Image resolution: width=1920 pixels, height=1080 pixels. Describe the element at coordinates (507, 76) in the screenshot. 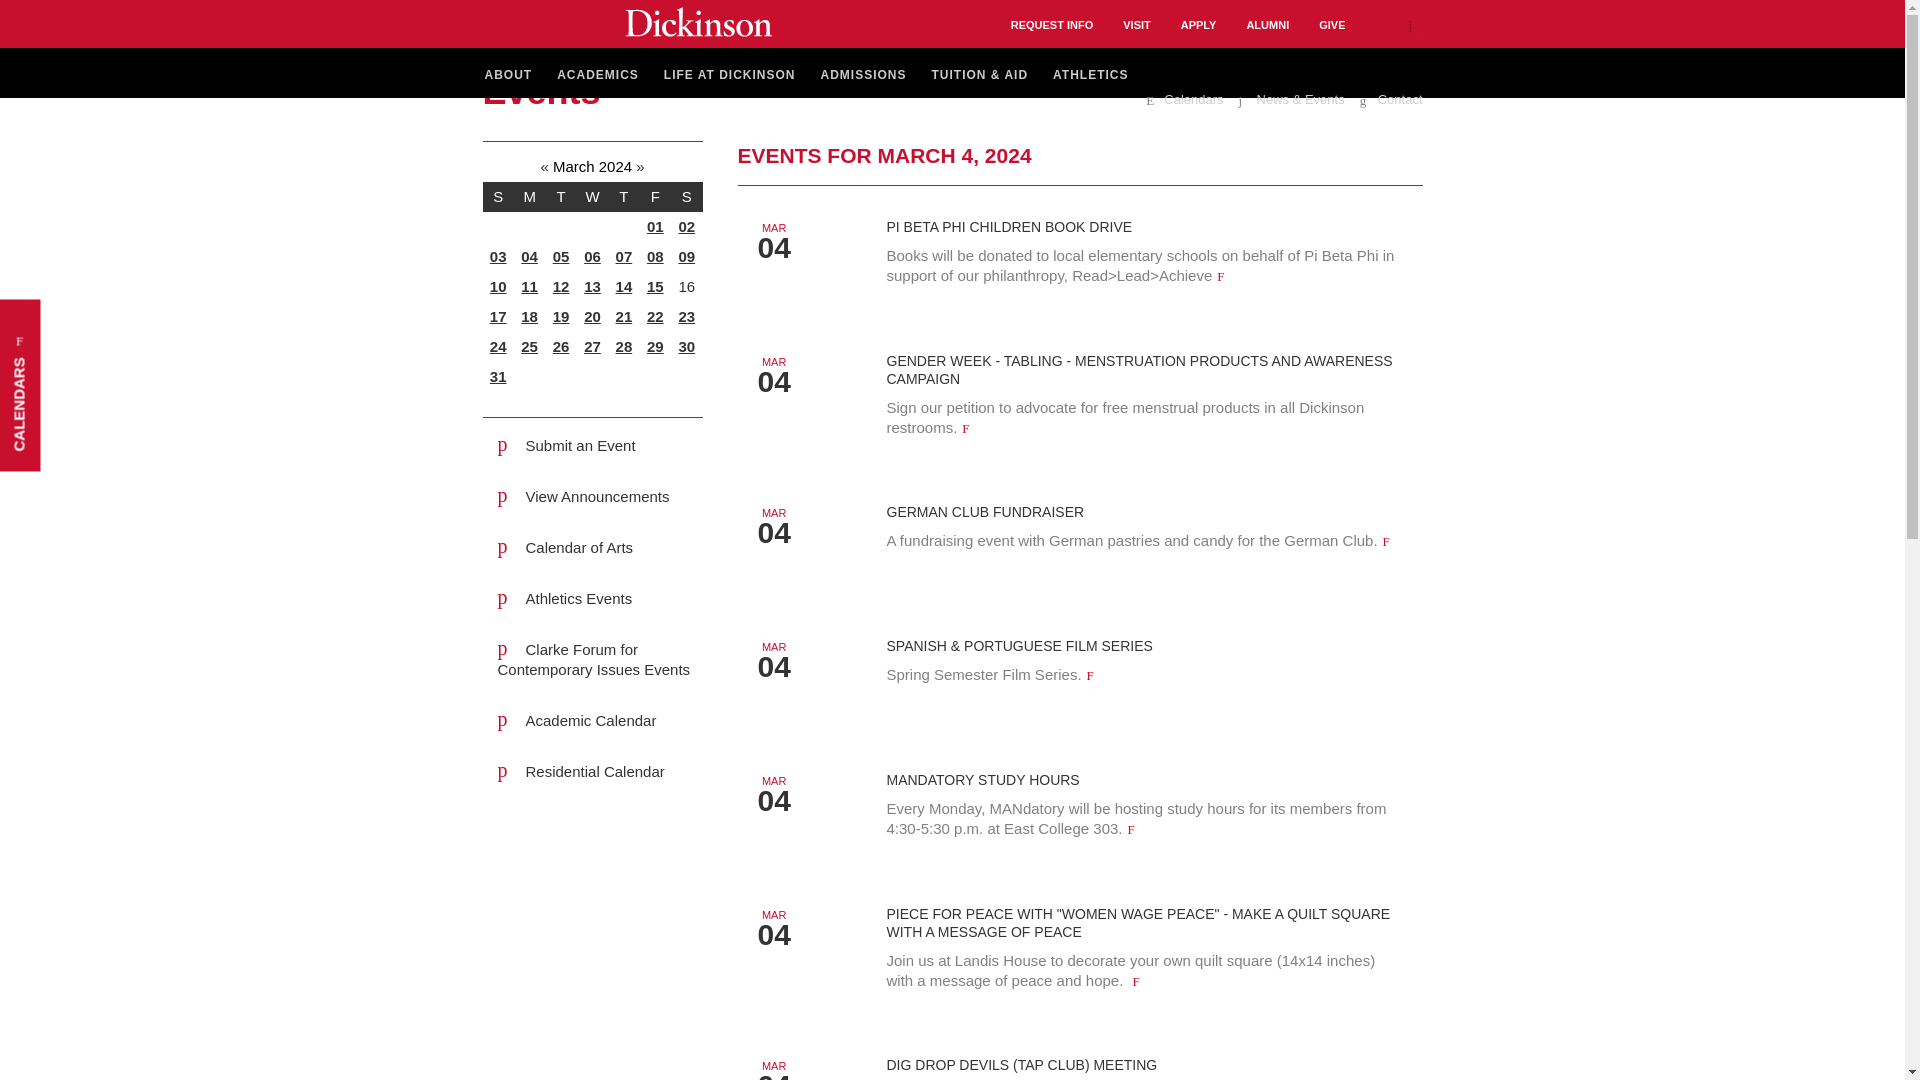

I see `ABOUT` at that location.